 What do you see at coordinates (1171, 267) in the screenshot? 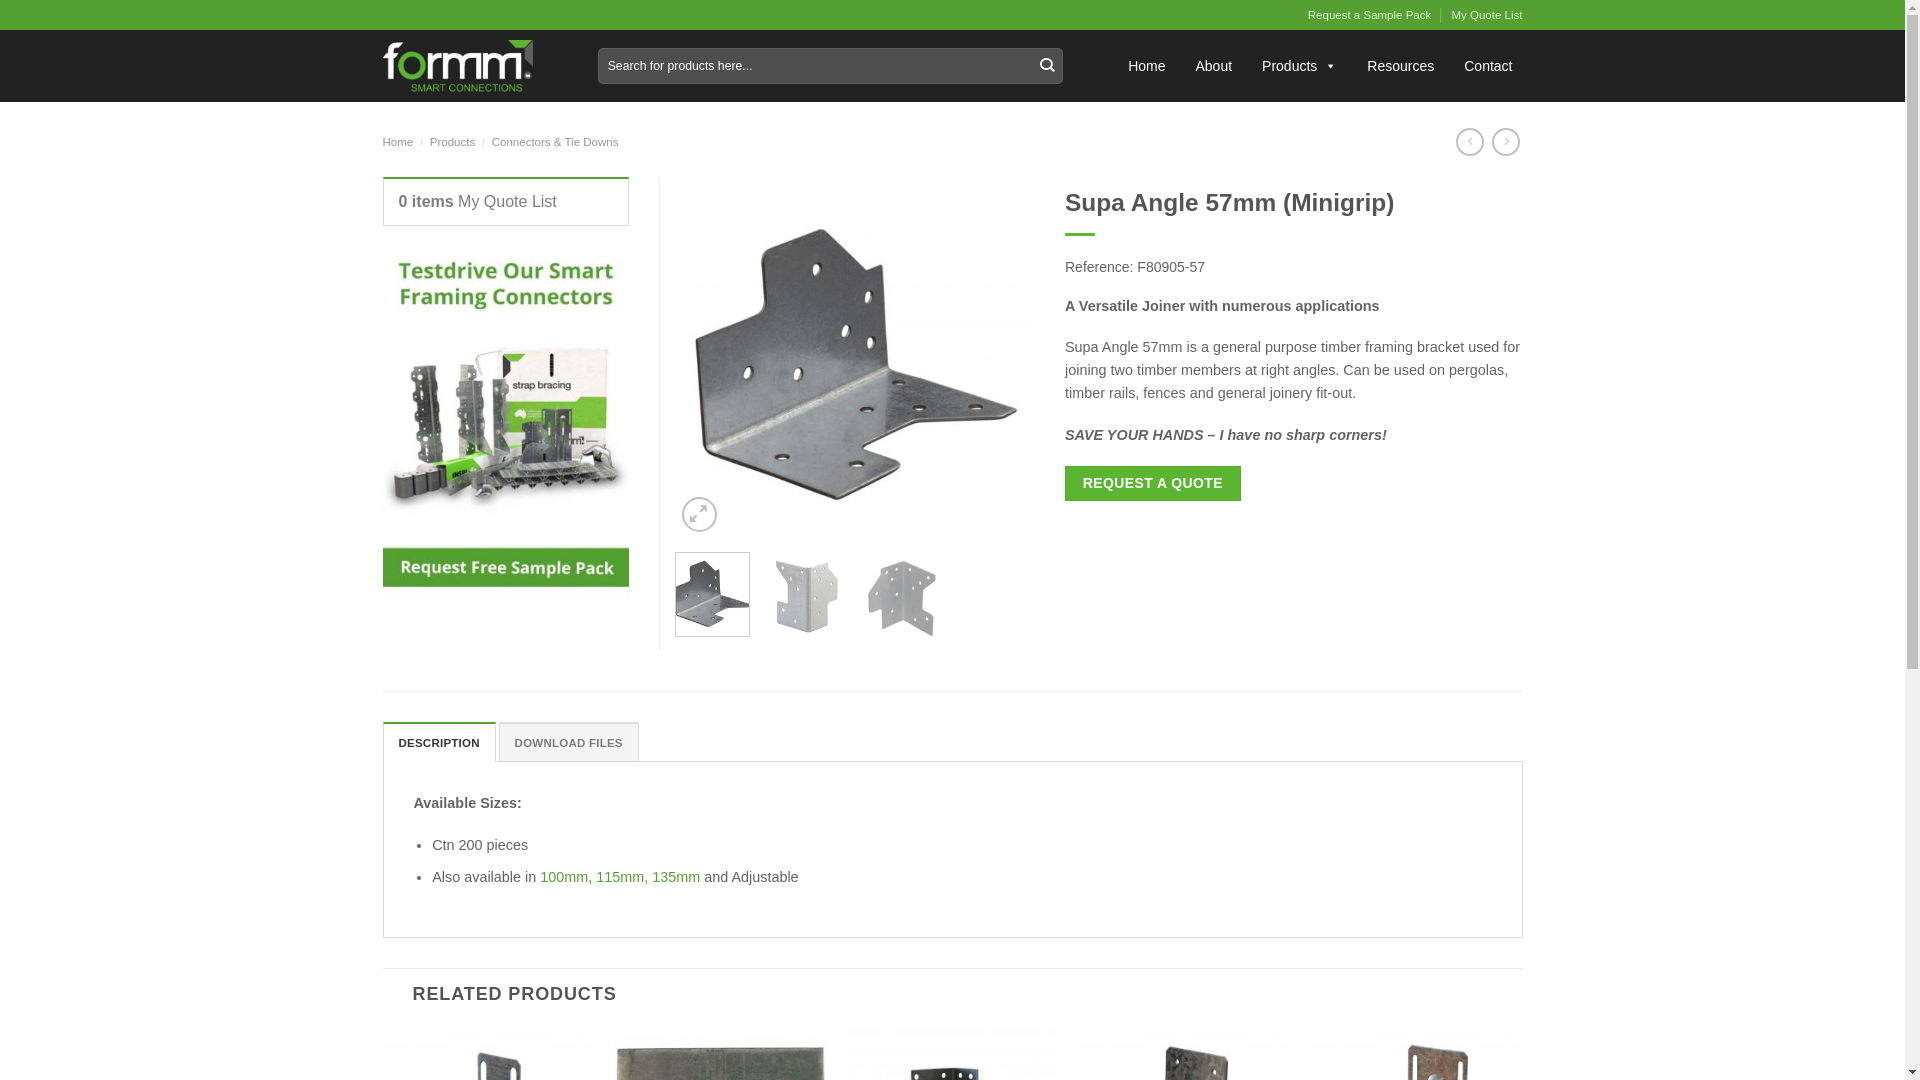
I see `F80905-57` at bounding box center [1171, 267].